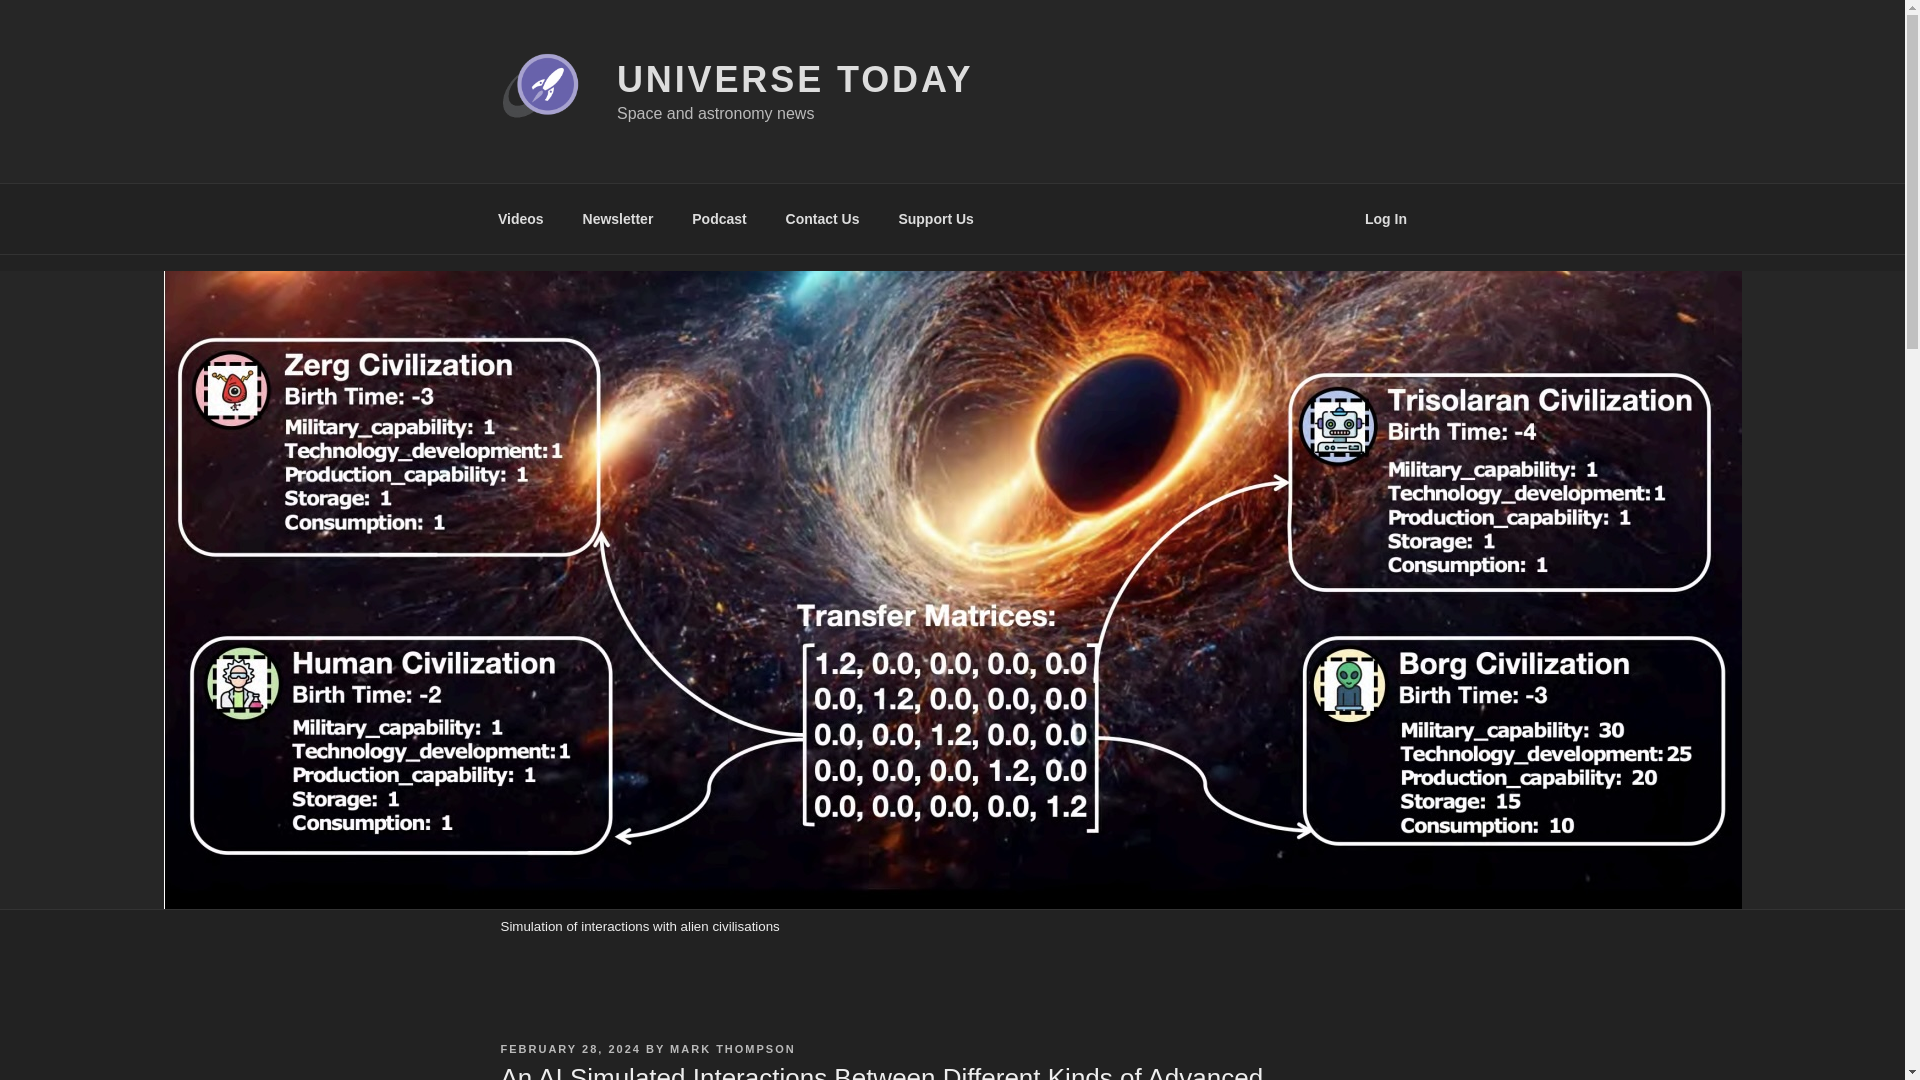 This screenshot has height=1080, width=1920. I want to click on Videos, so click(520, 218).